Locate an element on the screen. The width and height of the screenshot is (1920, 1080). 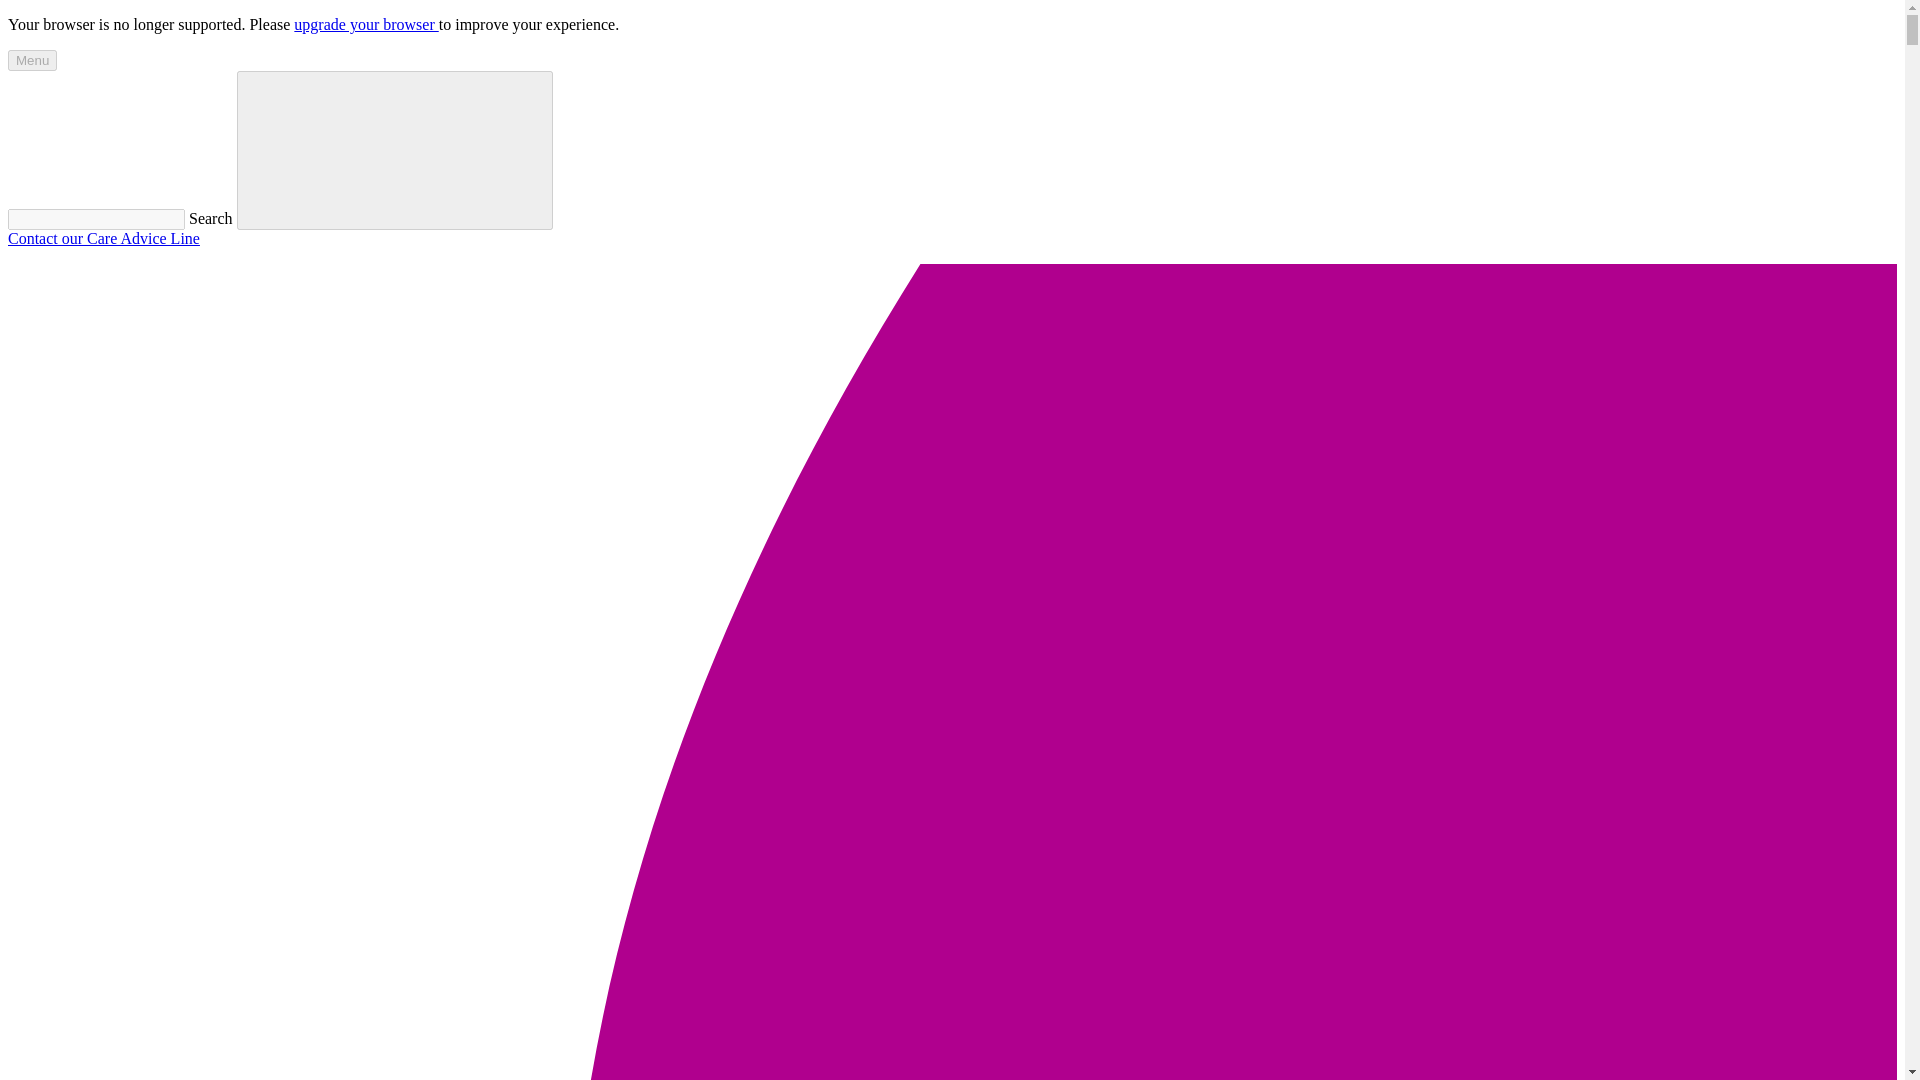
Contact our Care Advice Line is located at coordinates (103, 238).